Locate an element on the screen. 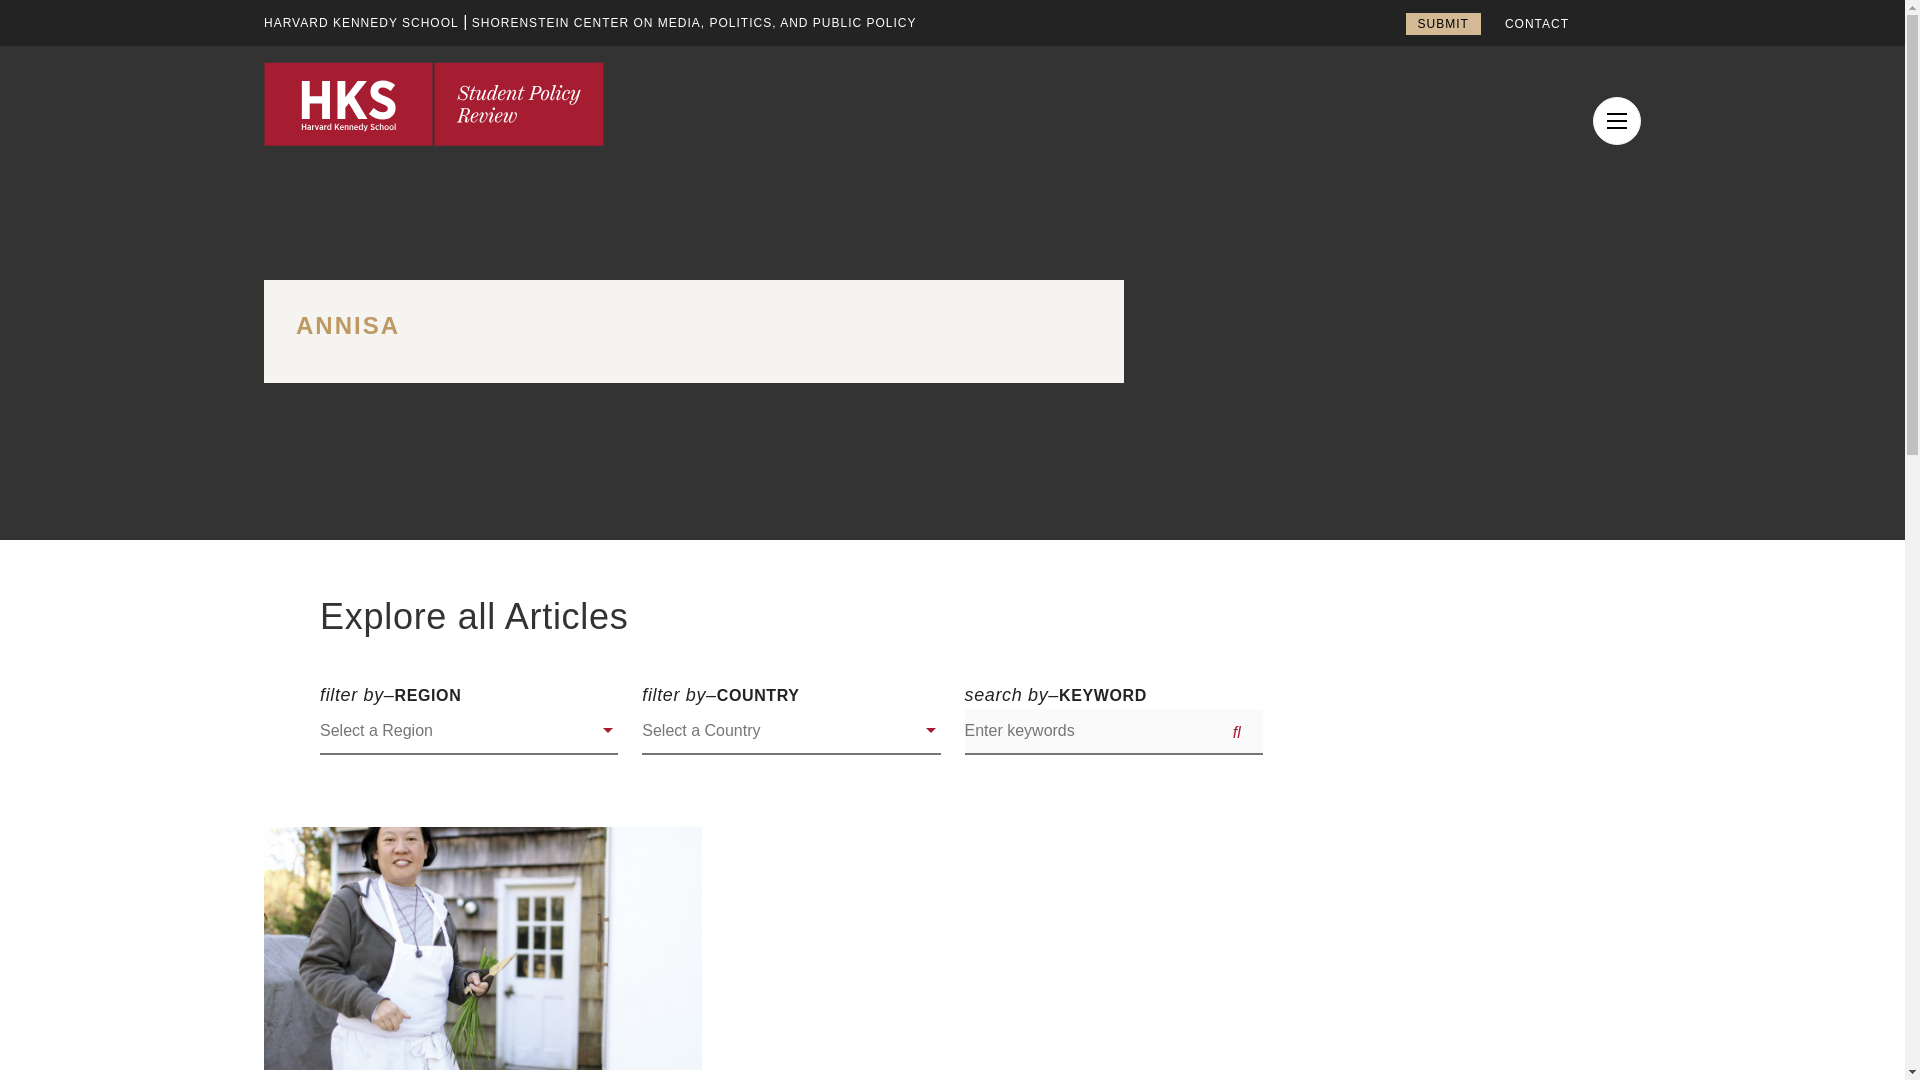 The height and width of the screenshot is (1080, 1920). CONTACT is located at coordinates (1536, 24).